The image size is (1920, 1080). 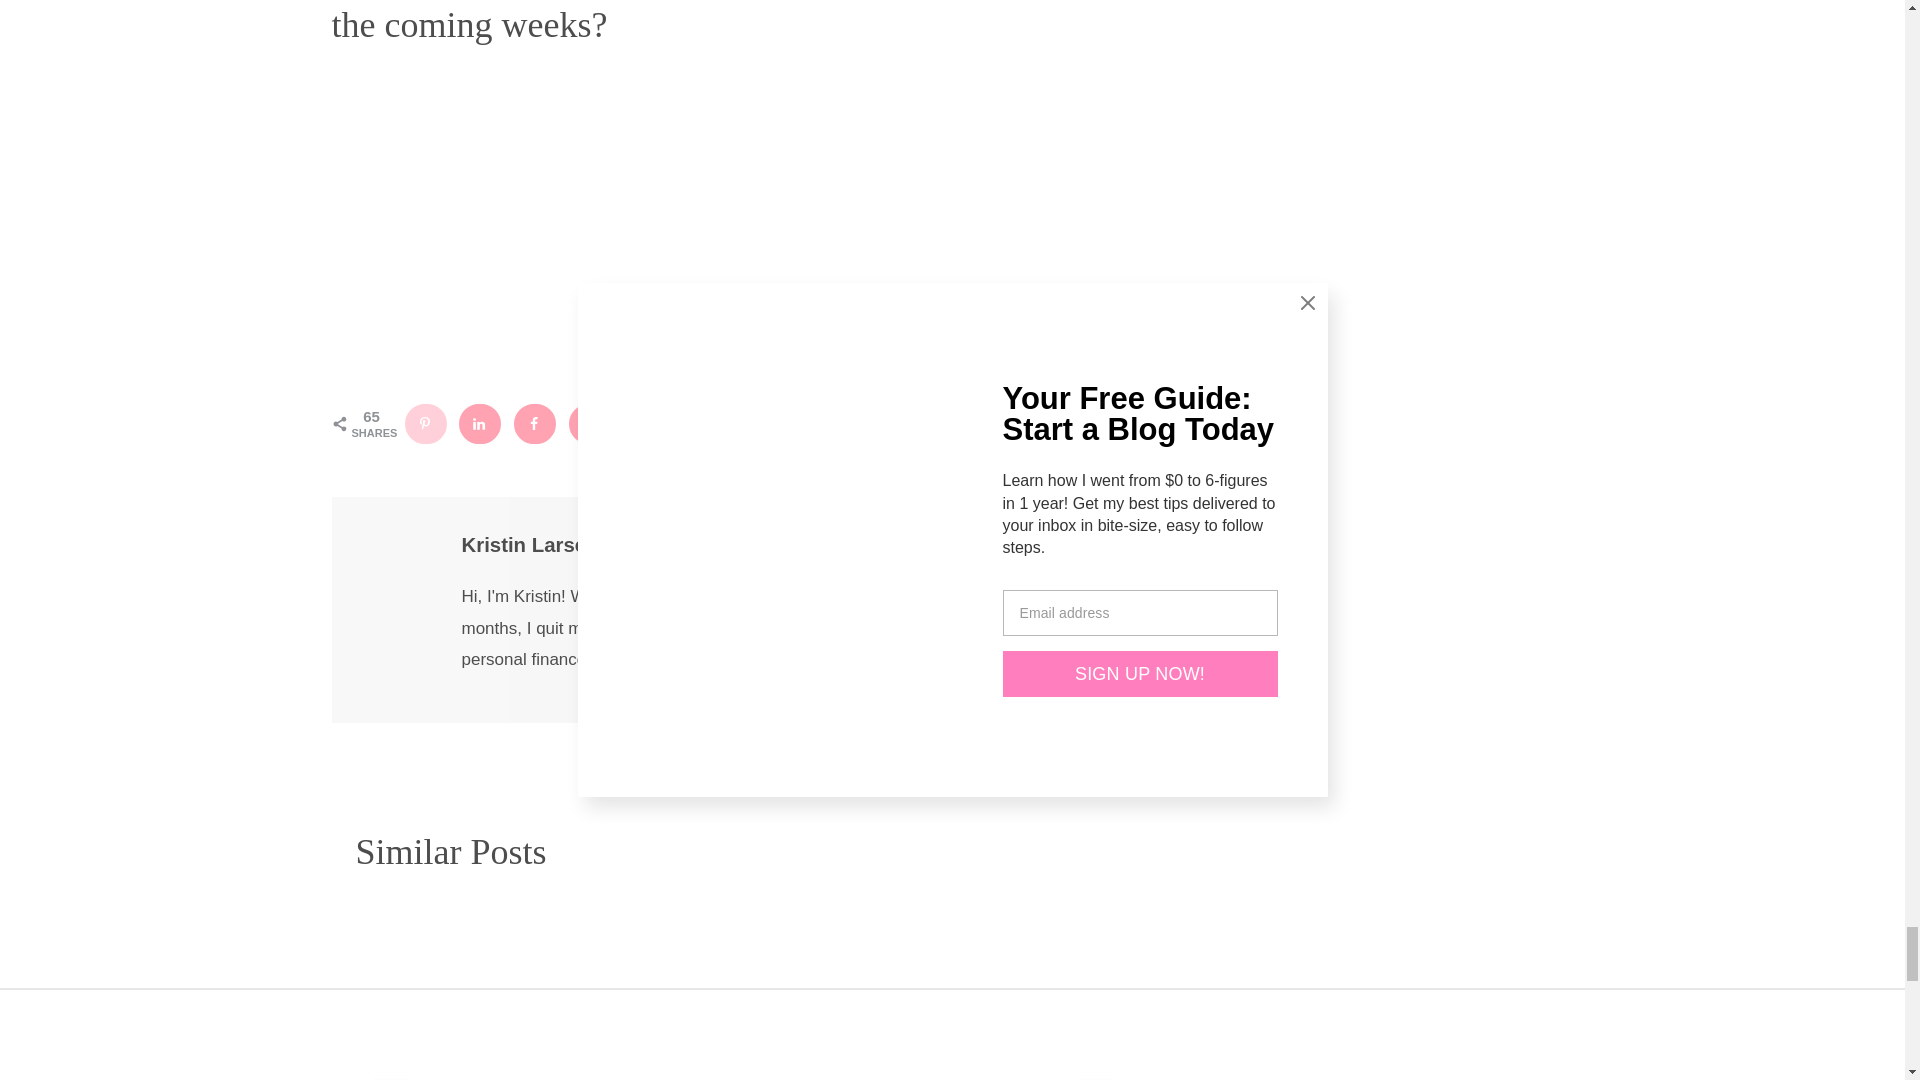 I want to click on Posts by Kristin Larsen, so click(x=530, y=544).